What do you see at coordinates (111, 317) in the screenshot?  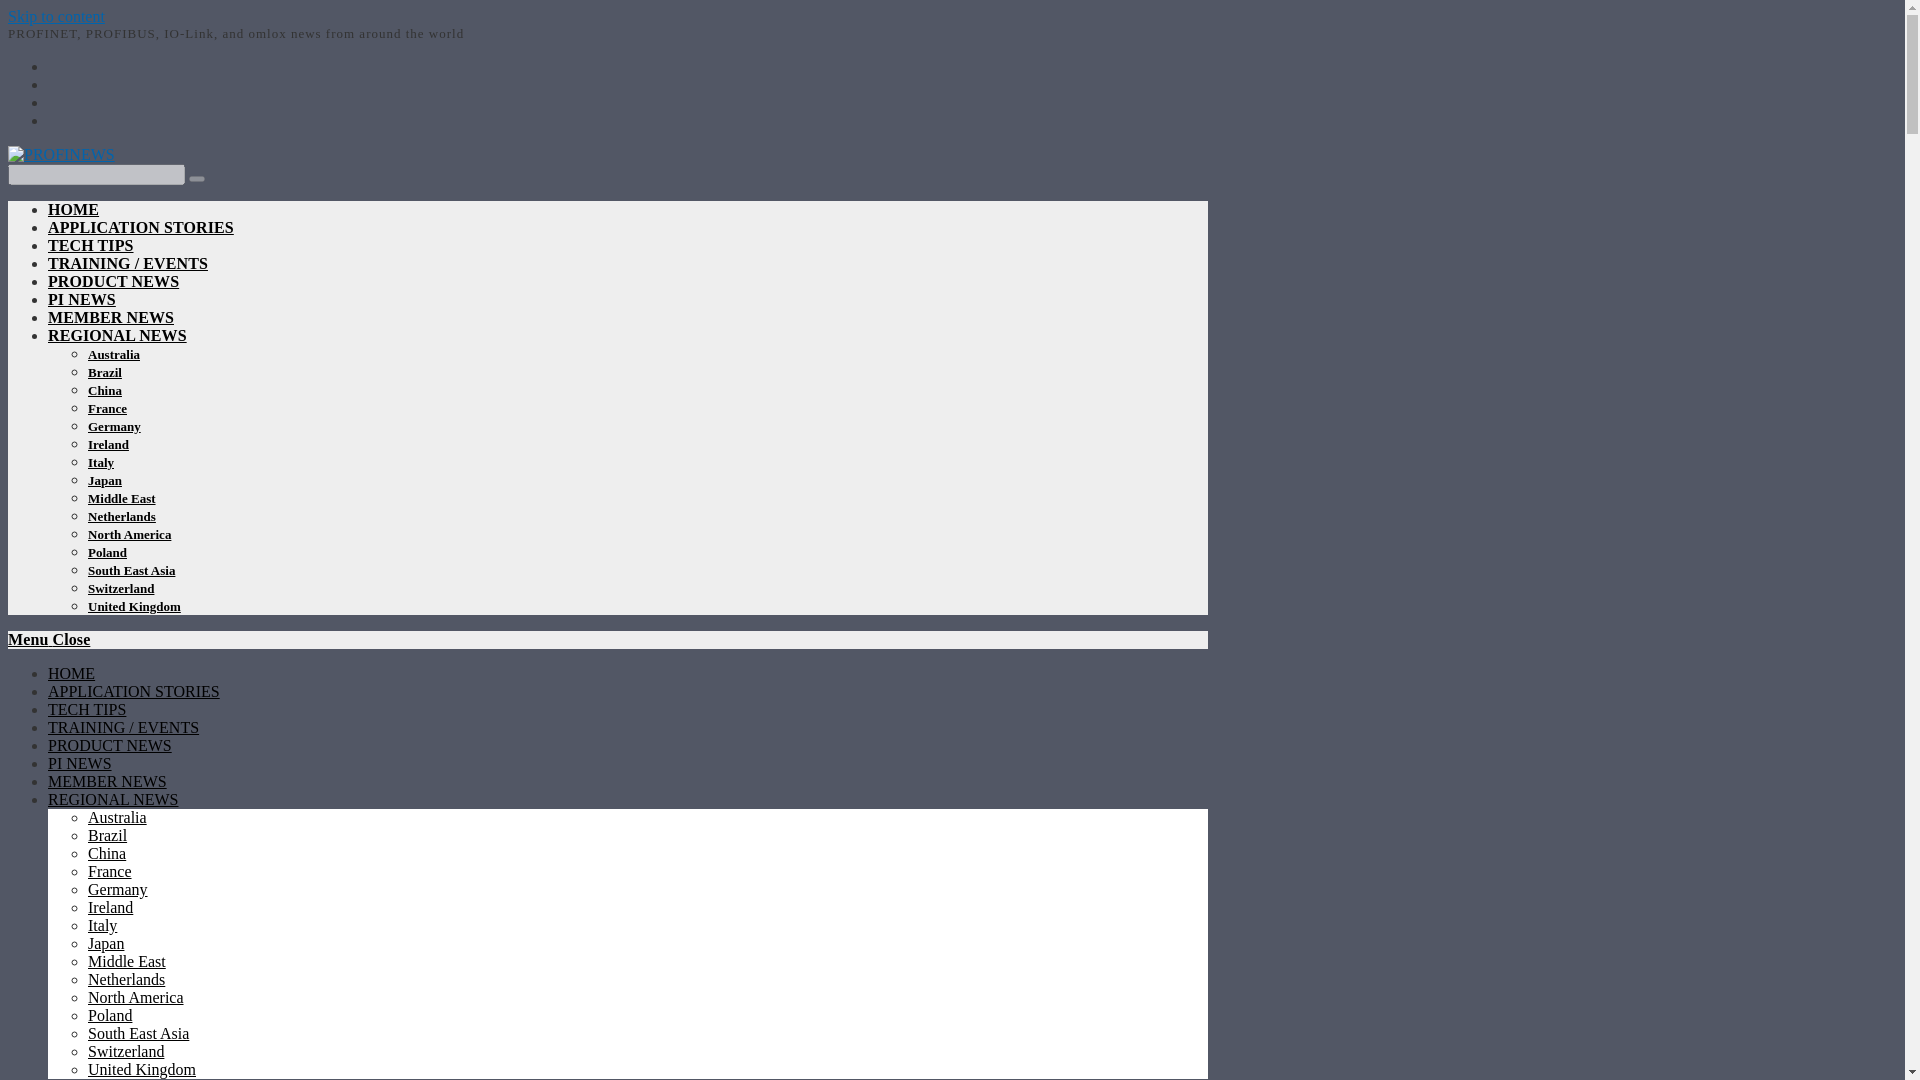 I see `MEMBER NEWS` at bounding box center [111, 317].